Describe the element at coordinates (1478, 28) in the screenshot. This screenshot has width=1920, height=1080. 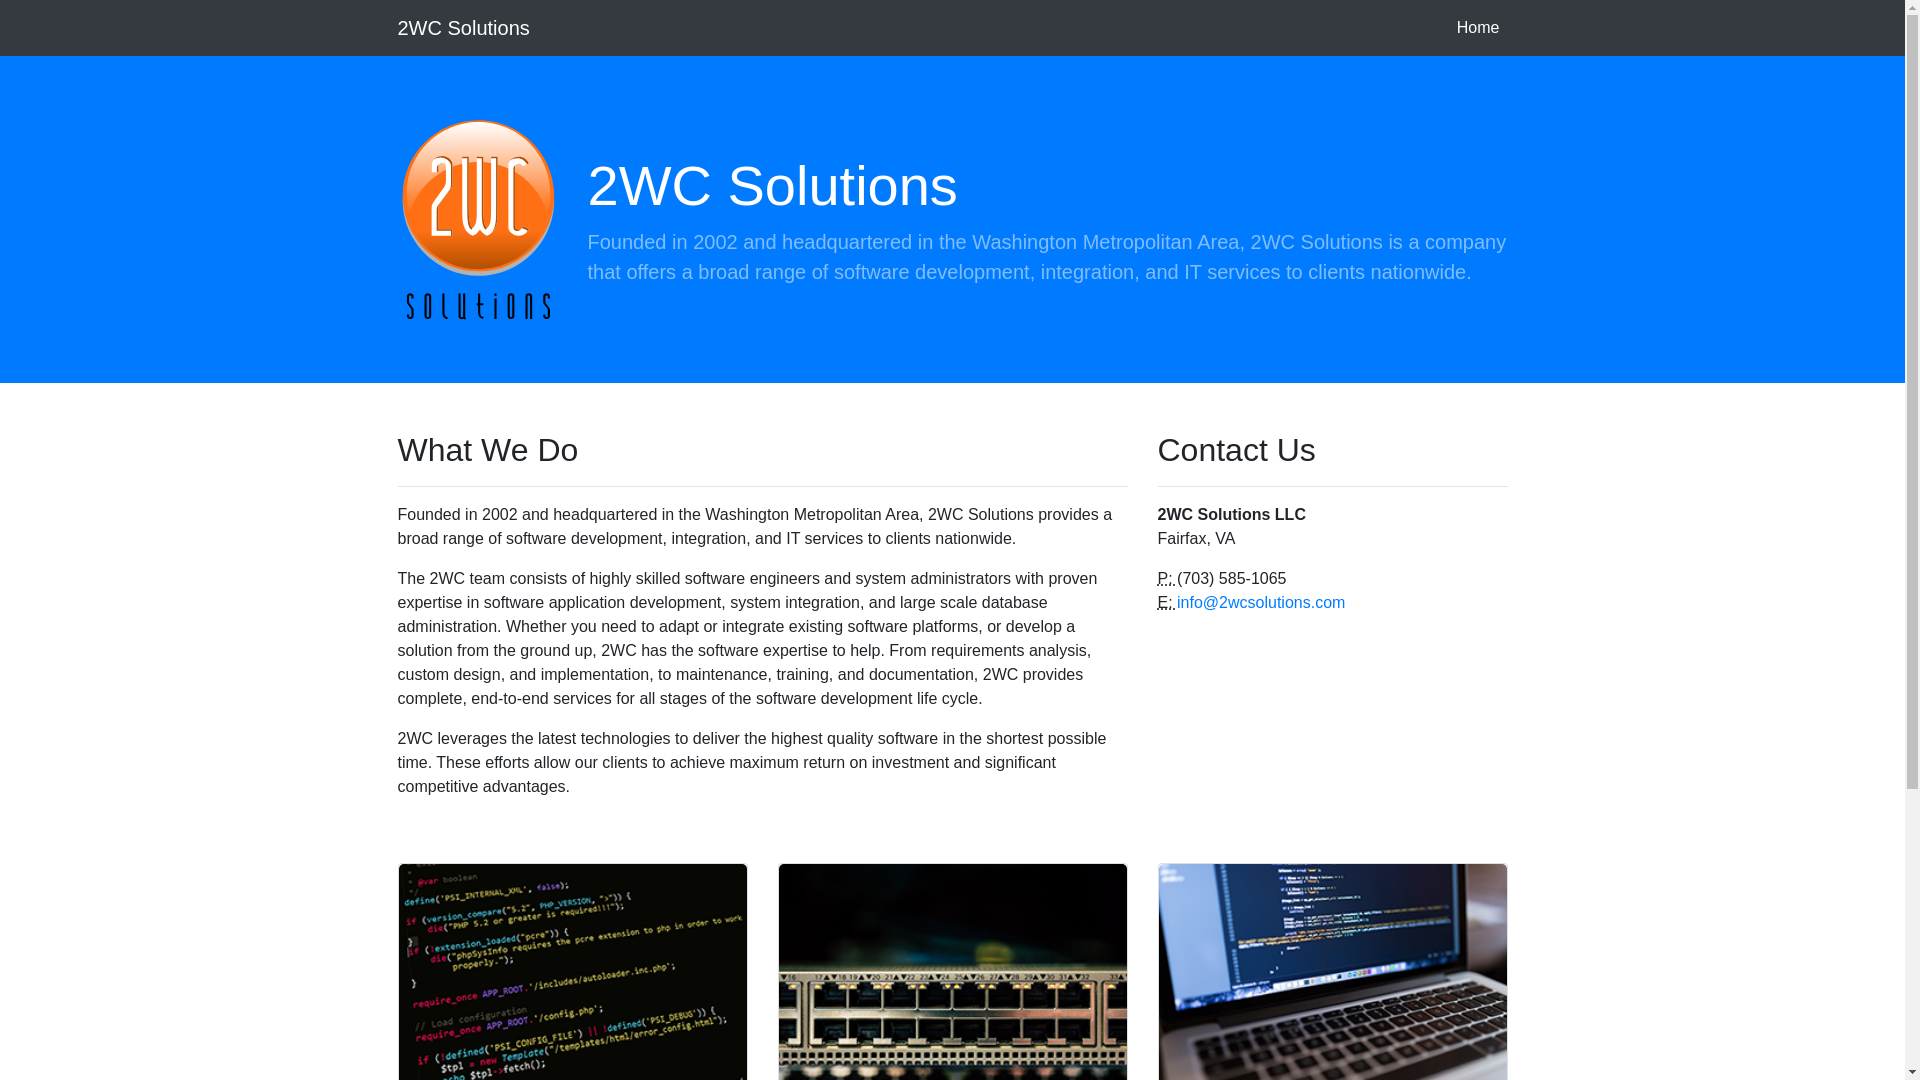
I see `Home
(current)` at that location.